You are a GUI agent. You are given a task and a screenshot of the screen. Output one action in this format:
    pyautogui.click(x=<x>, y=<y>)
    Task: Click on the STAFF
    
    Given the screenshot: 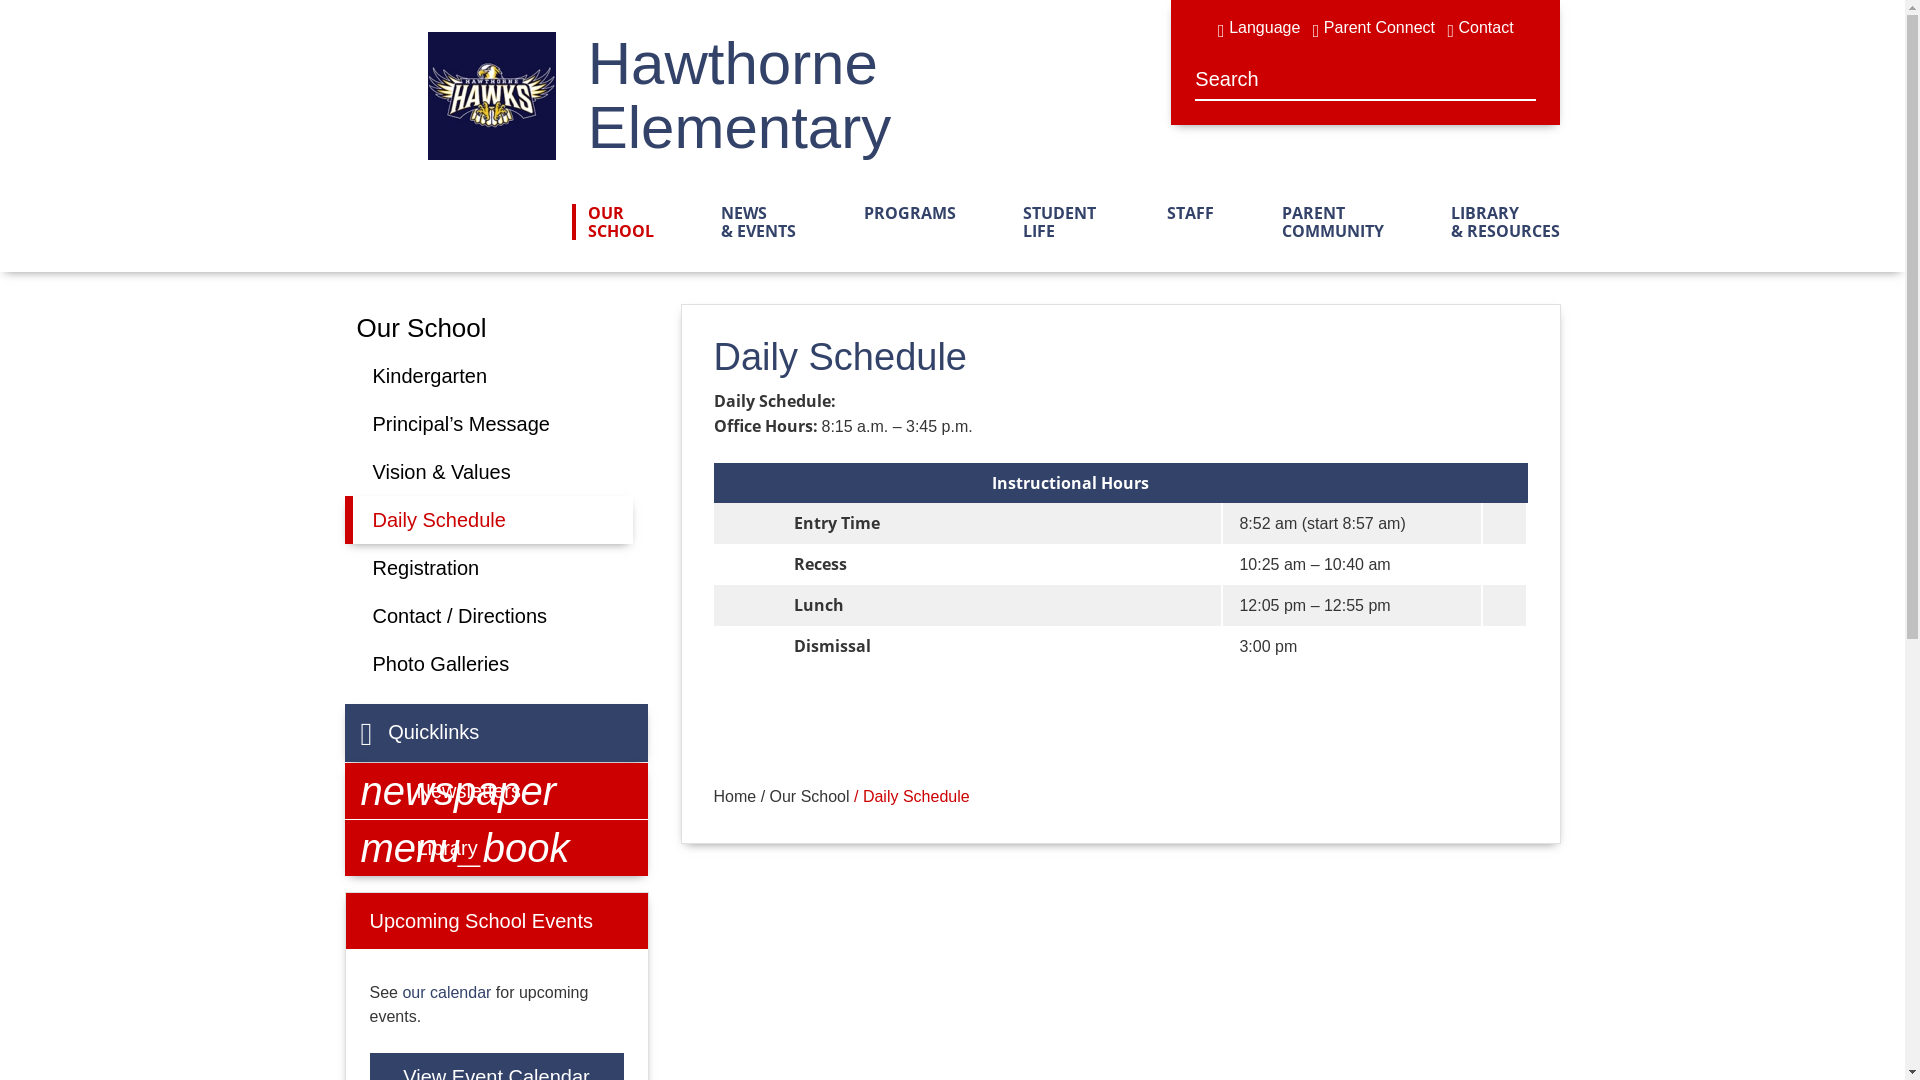 What is the action you would take?
    pyautogui.click(x=1182, y=213)
    